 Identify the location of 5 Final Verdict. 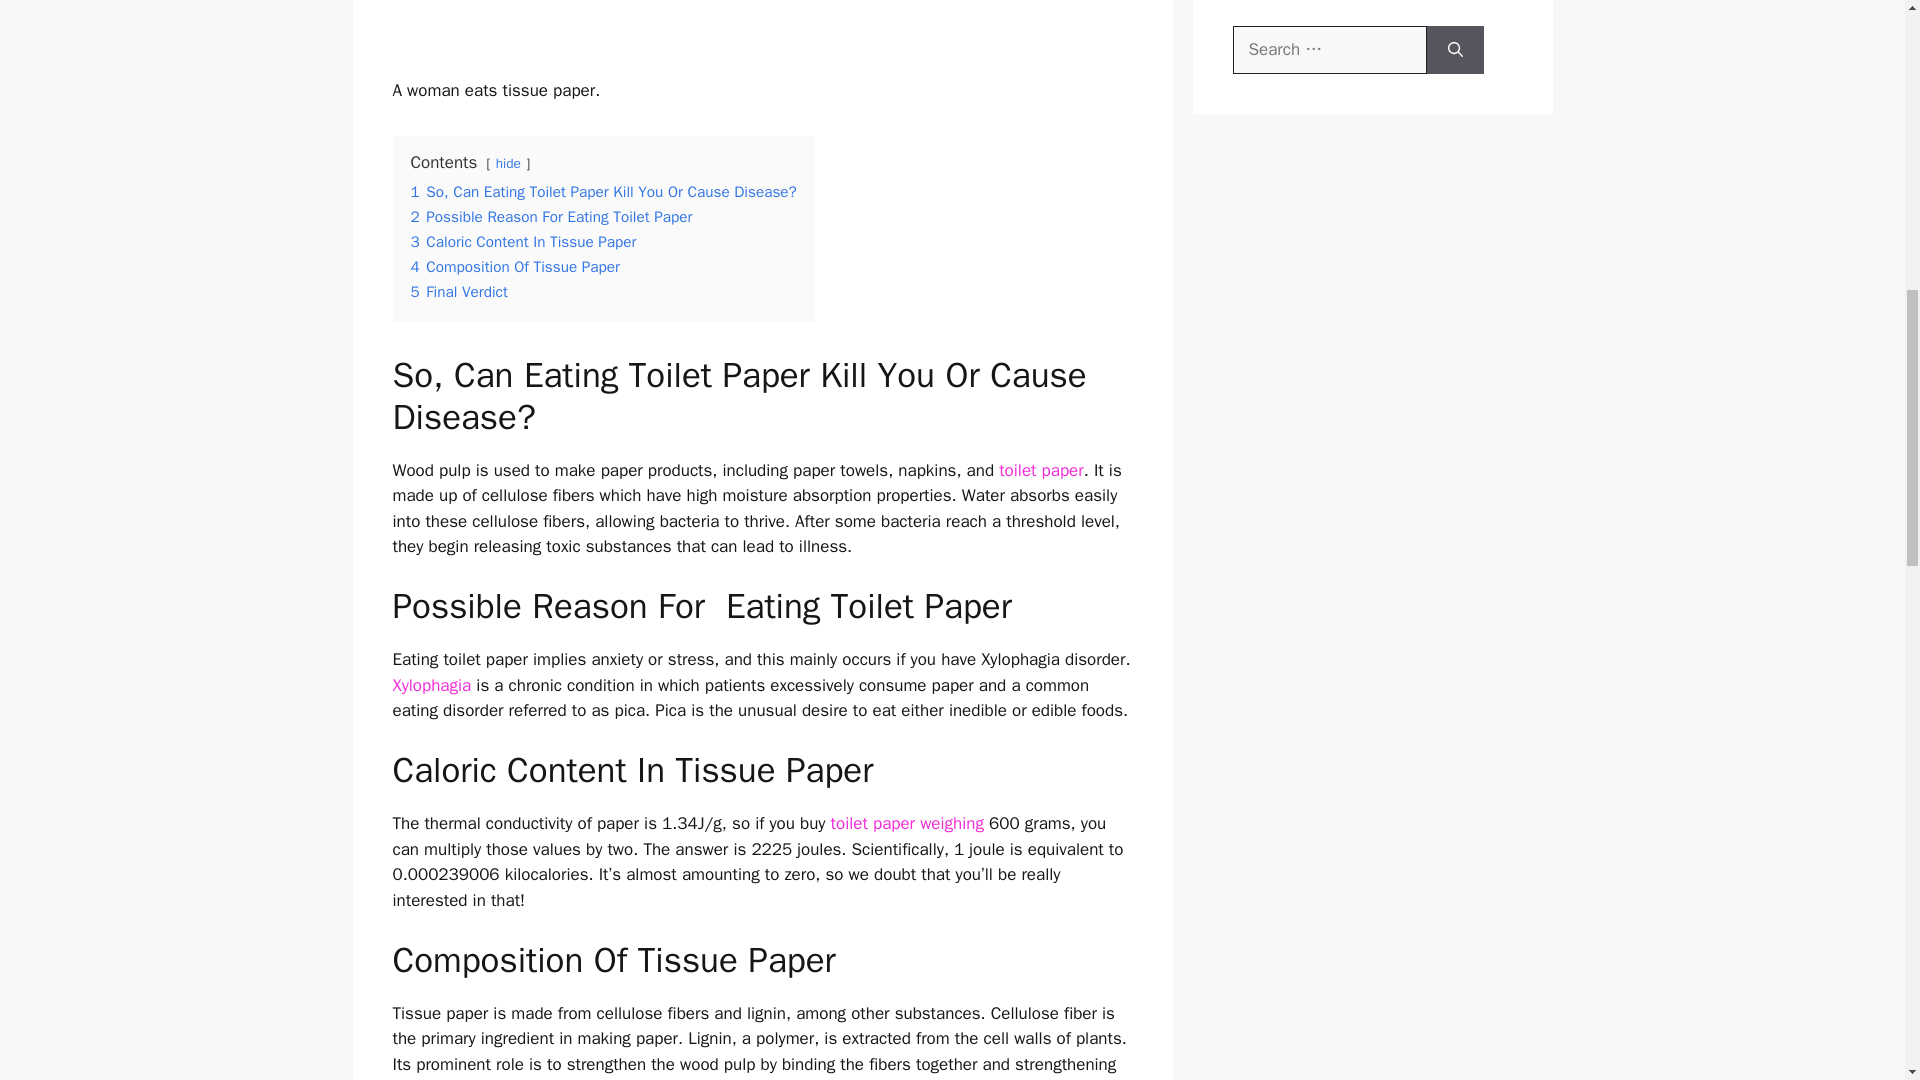
(458, 292).